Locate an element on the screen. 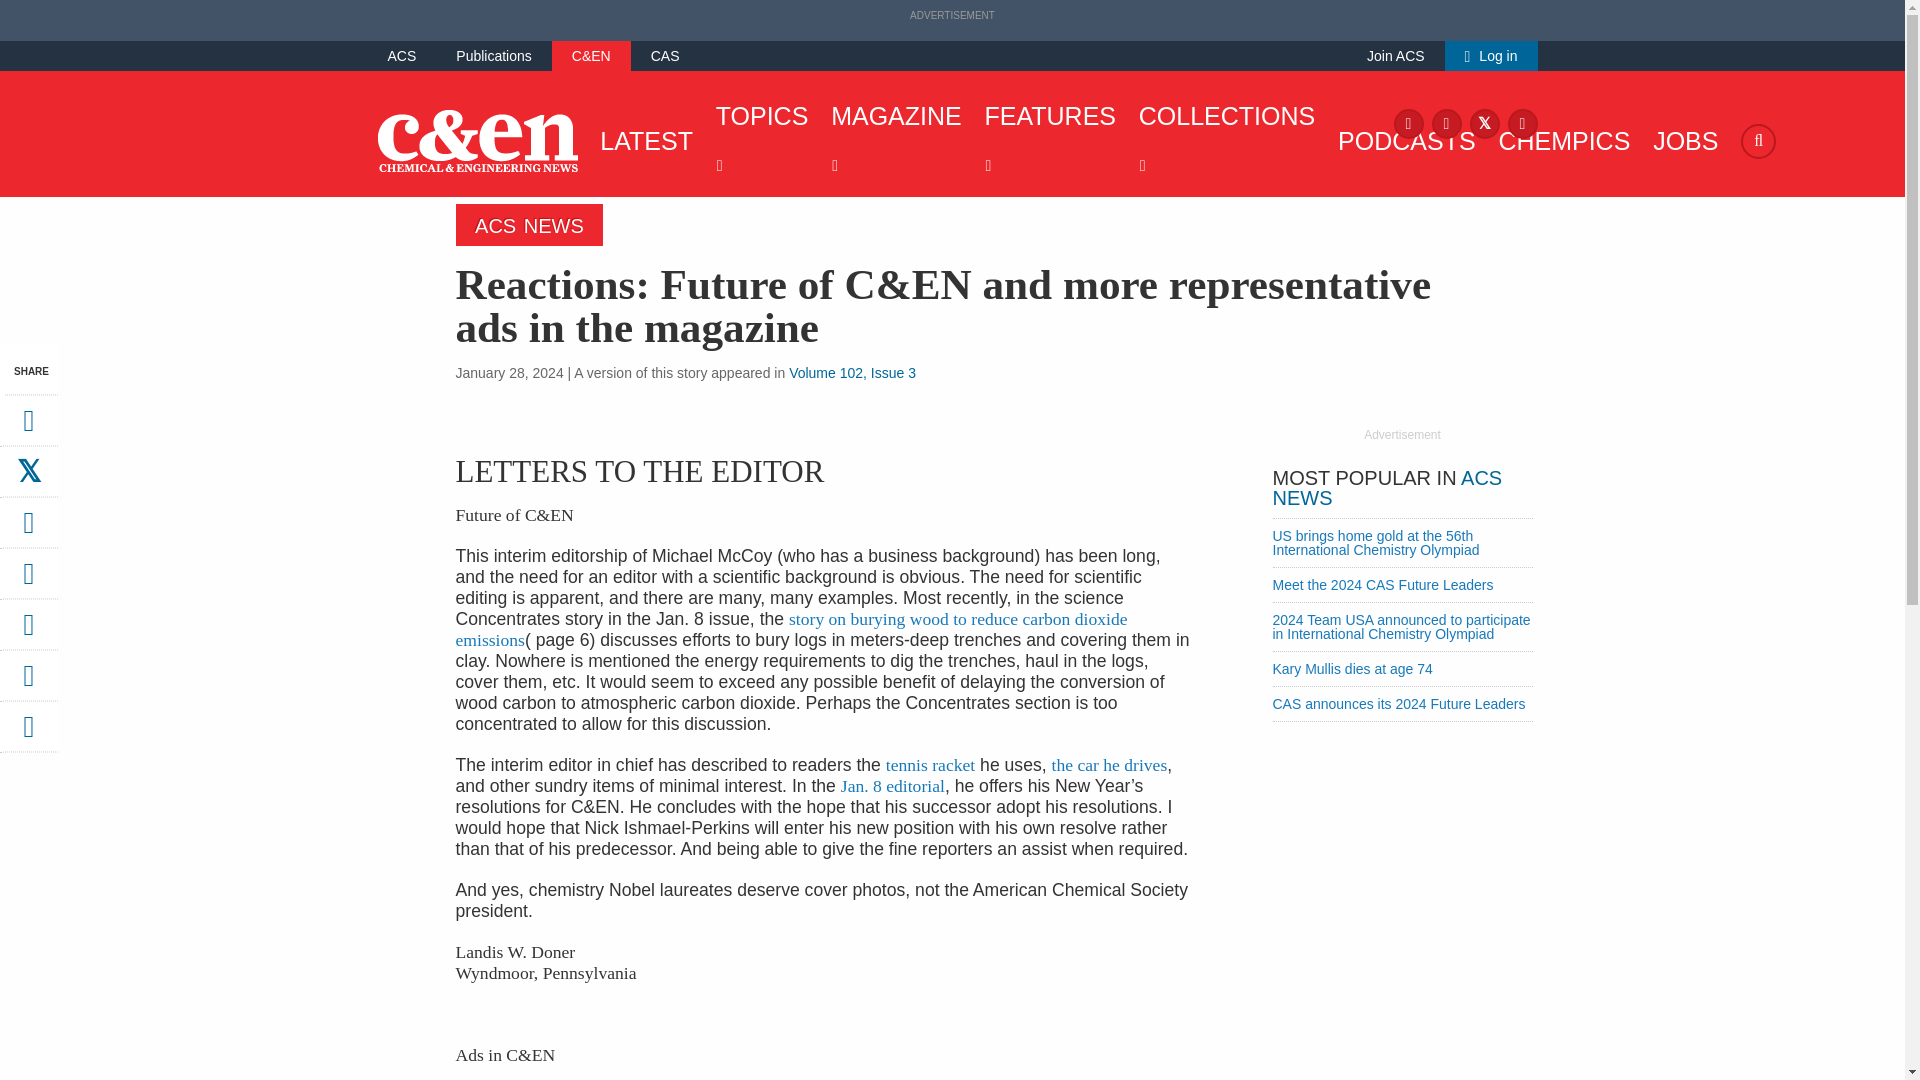 Image resolution: width=1920 pixels, height=1080 pixels. How burying wood reduces carbon dioxide emissions is located at coordinates (792, 630).